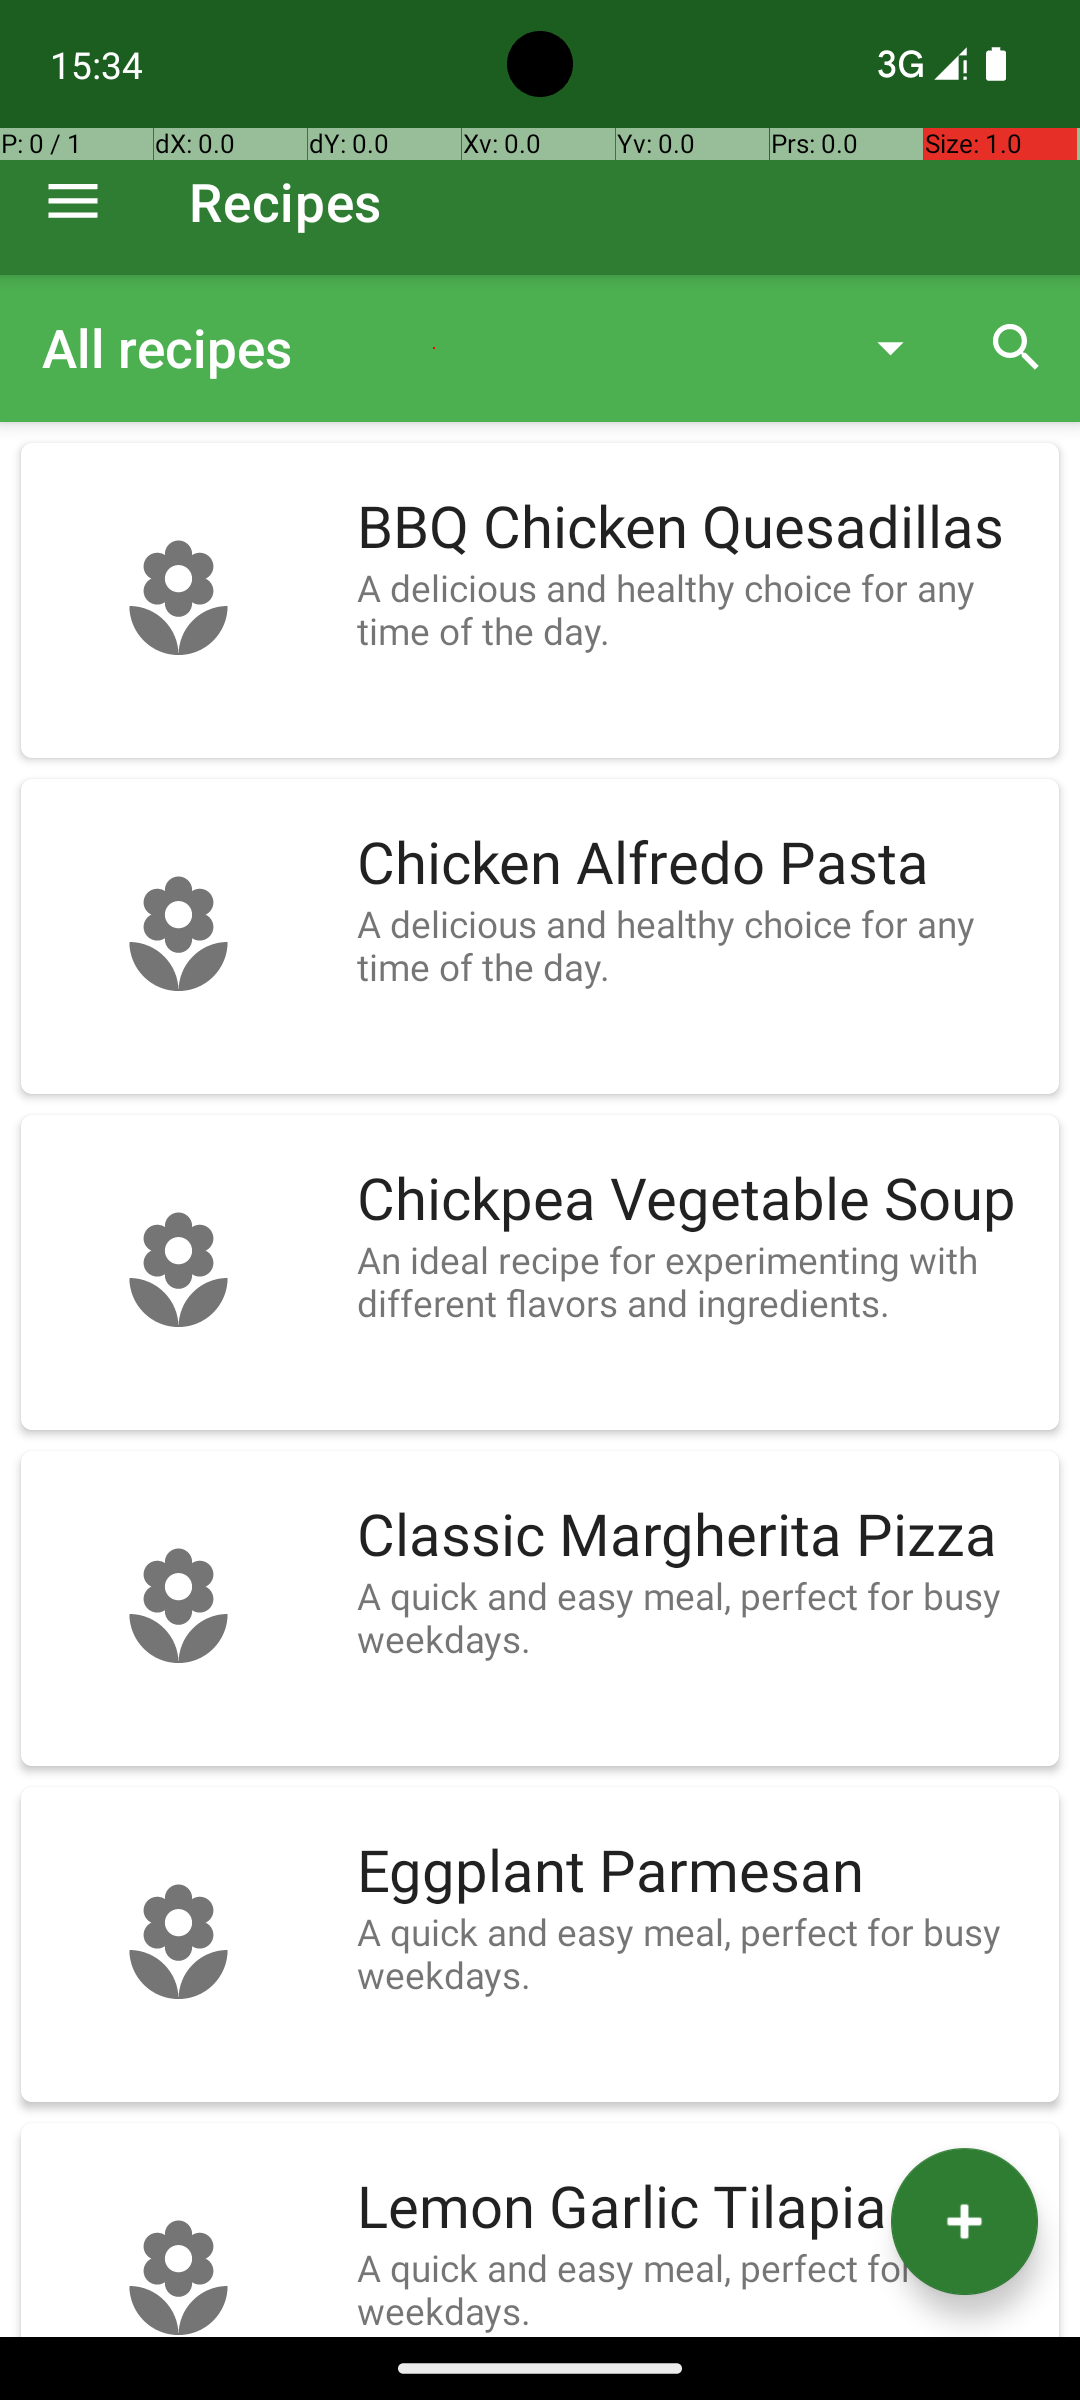 Image resolution: width=1080 pixels, height=2400 pixels. What do you see at coordinates (698, 2208) in the screenshot?
I see `Lemon Garlic Tilapia` at bounding box center [698, 2208].